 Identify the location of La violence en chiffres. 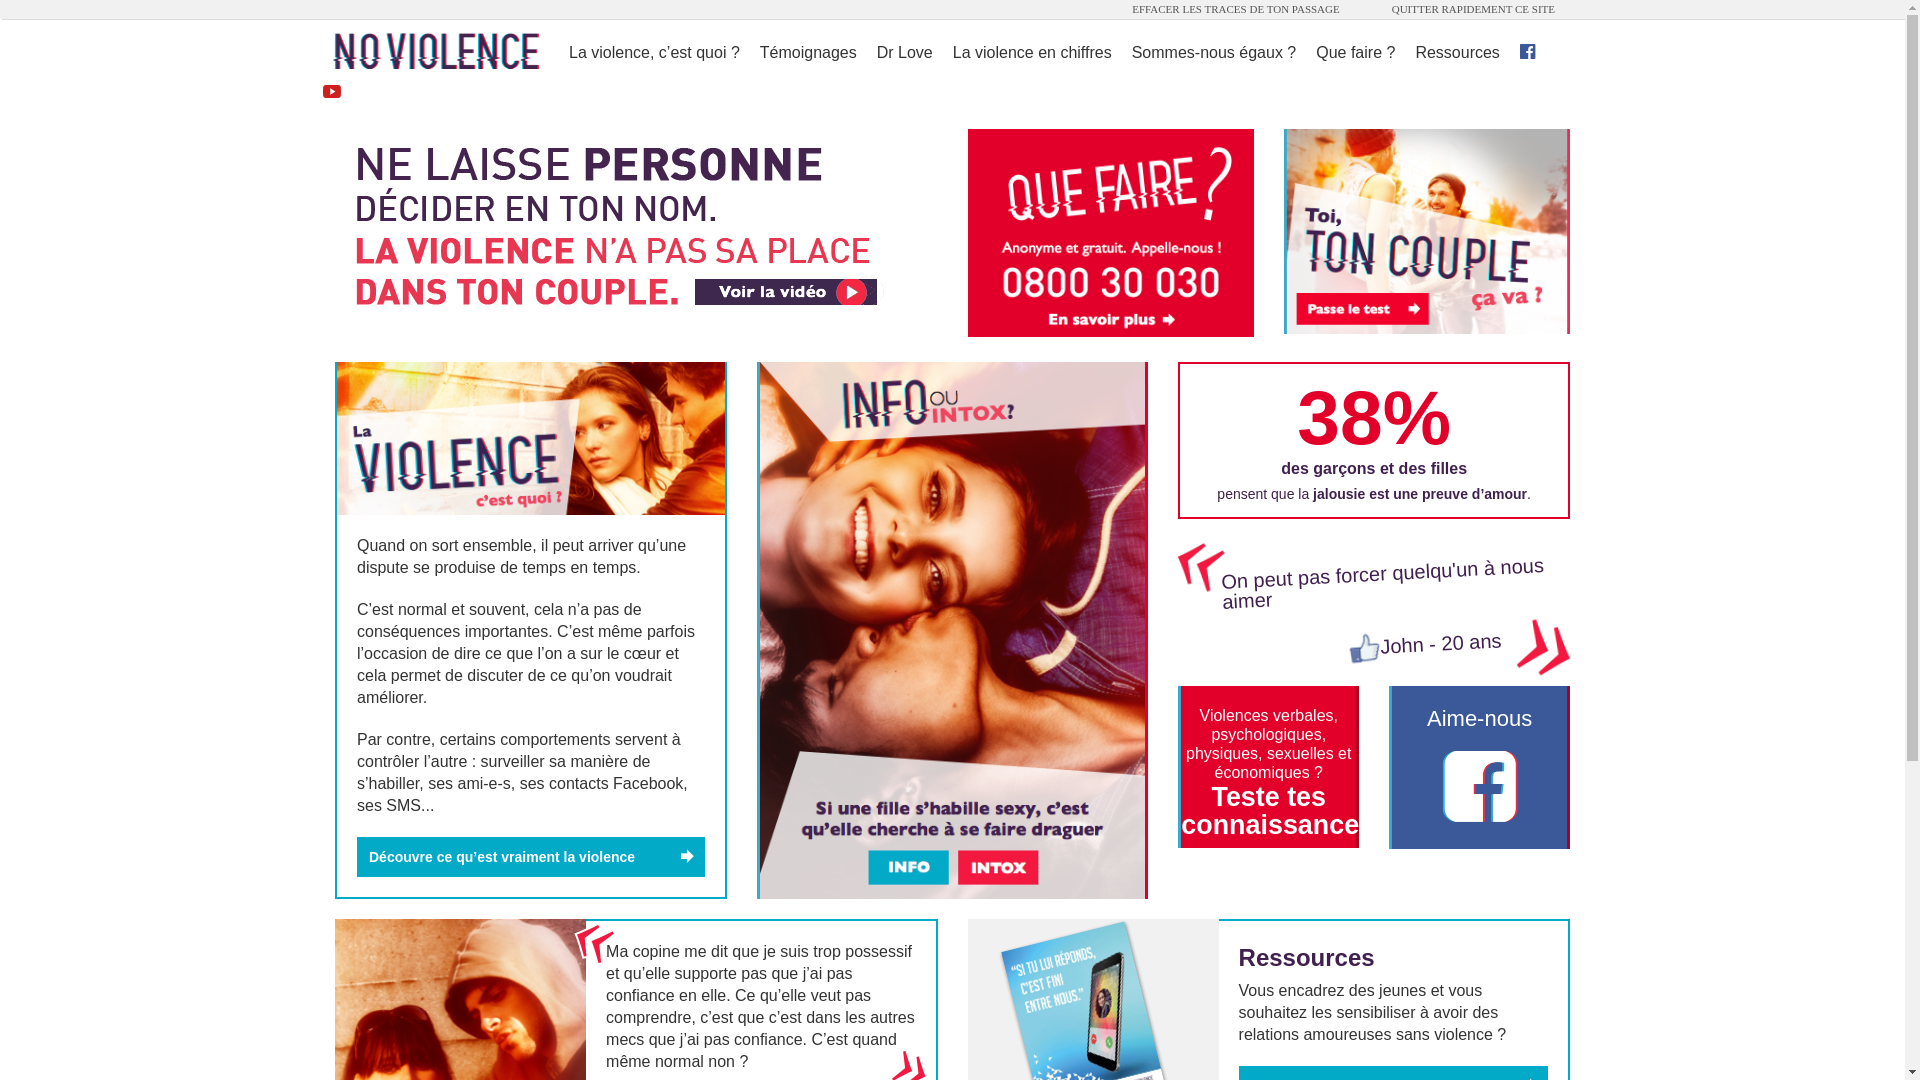
(1032, 52).